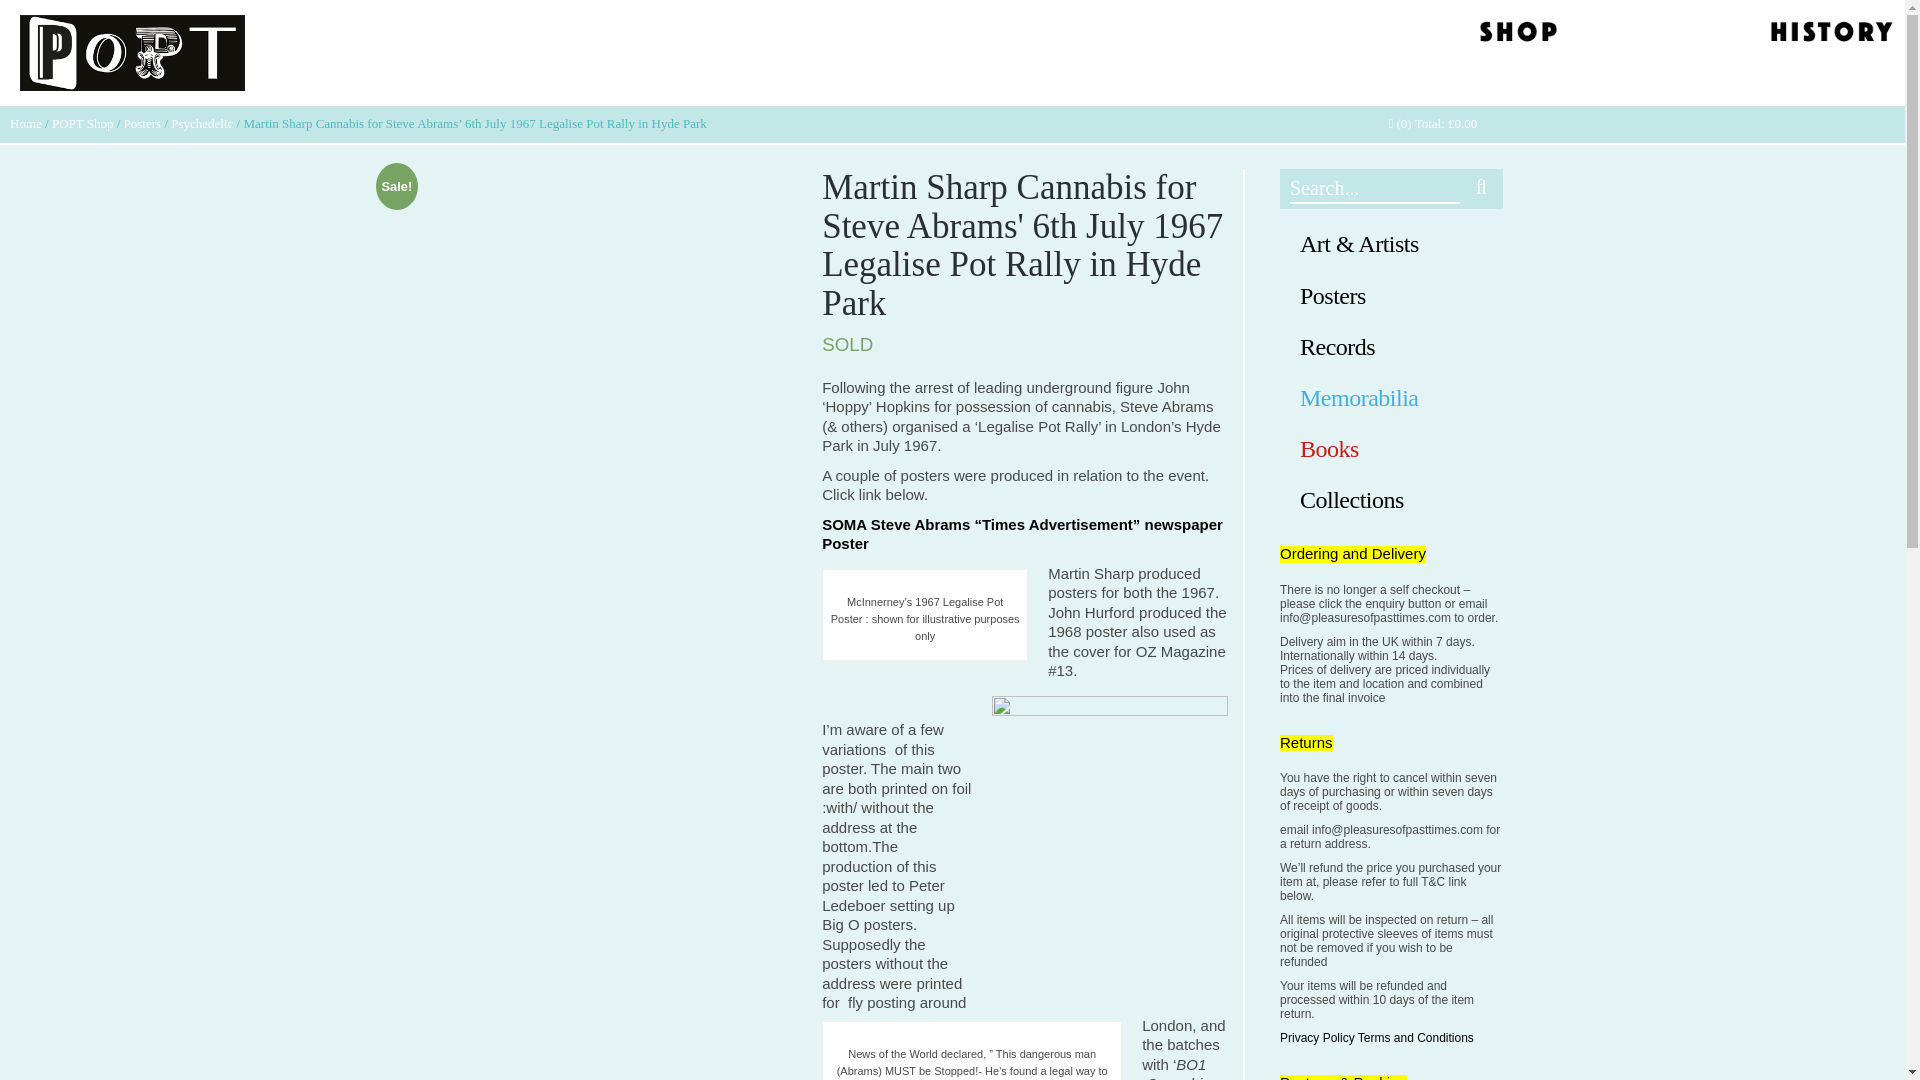  I want to click on Blog, so click(1617, 34).